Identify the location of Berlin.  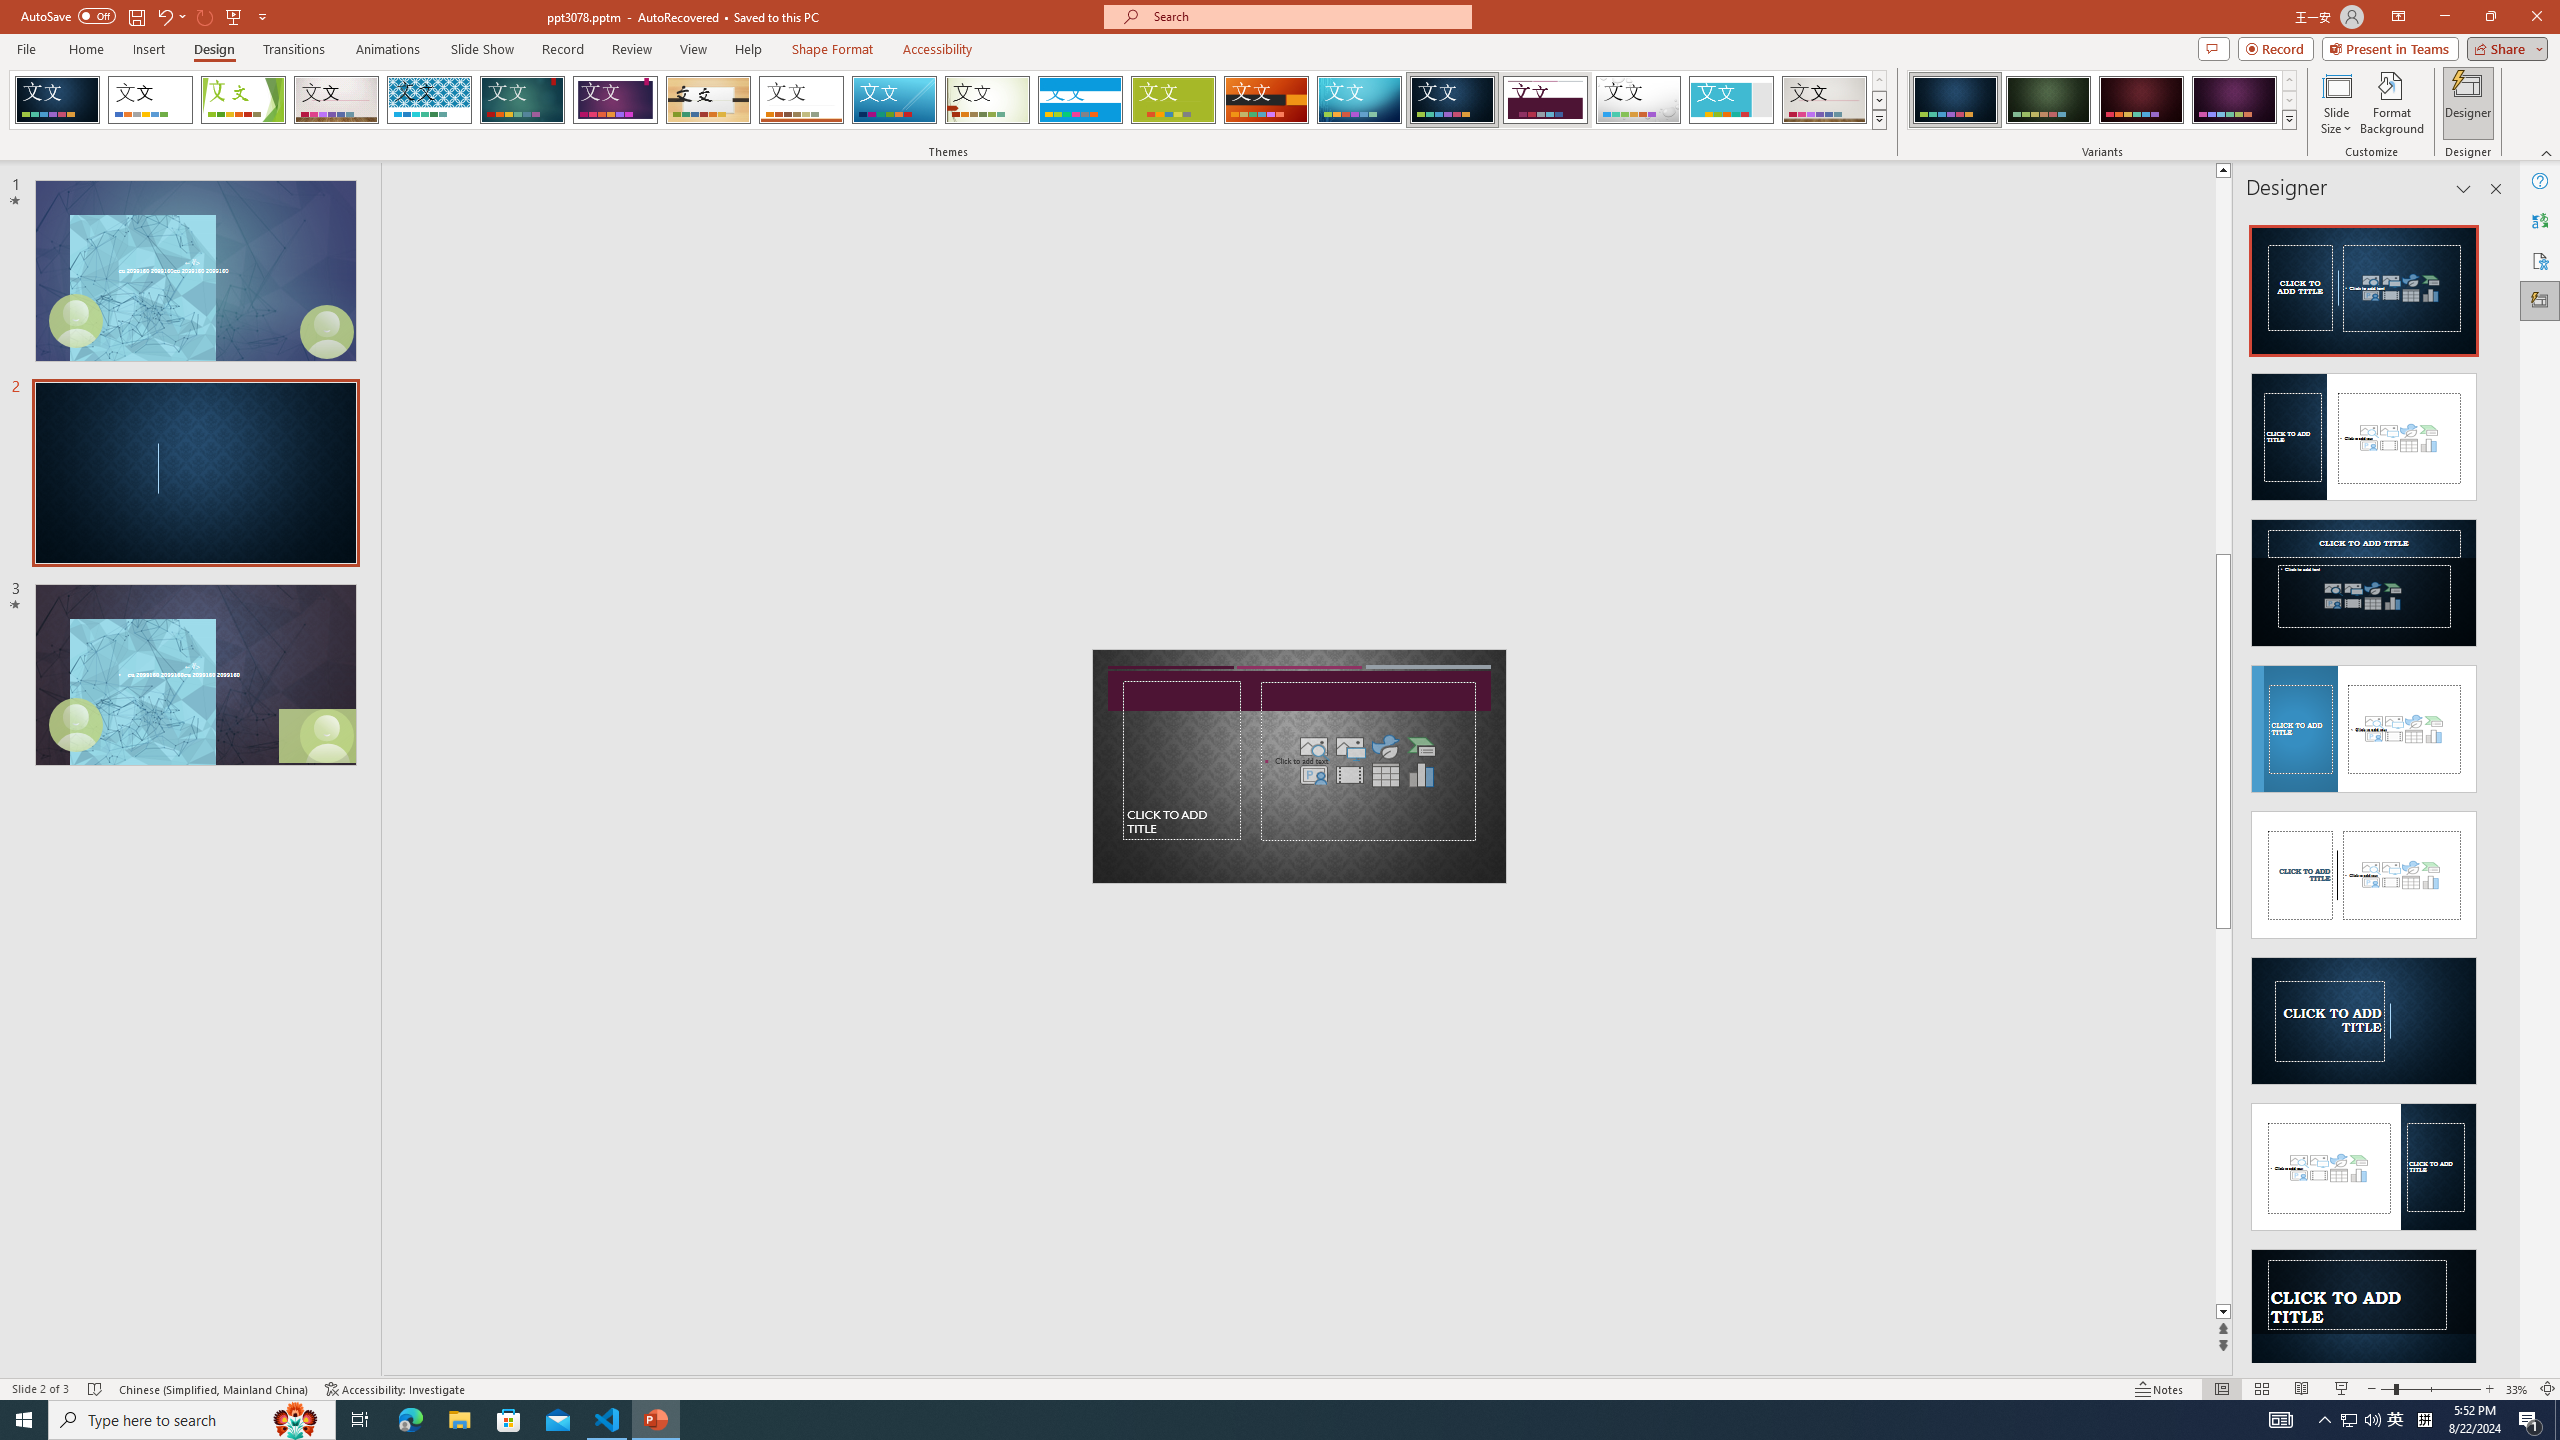
(1267, 100).